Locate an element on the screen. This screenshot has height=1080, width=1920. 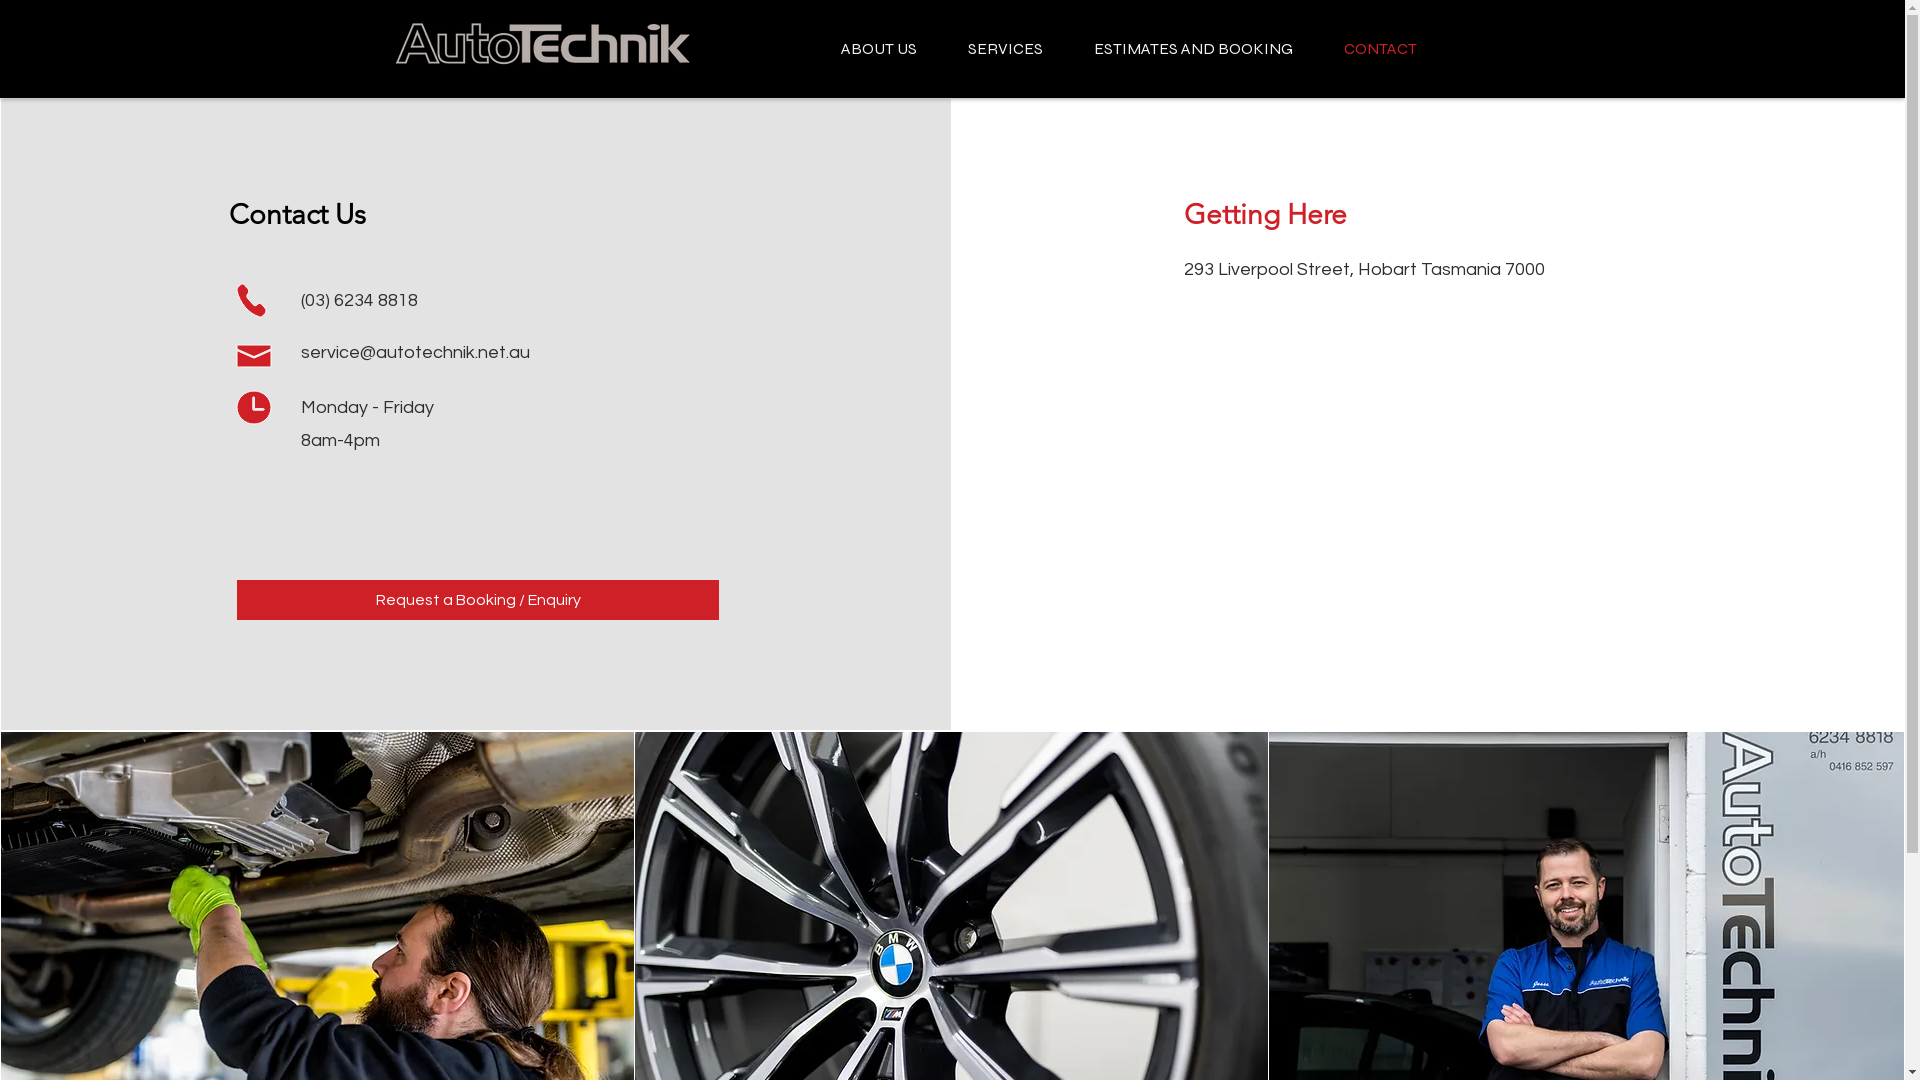
CONTACT is located at coordinates (1380, 49).